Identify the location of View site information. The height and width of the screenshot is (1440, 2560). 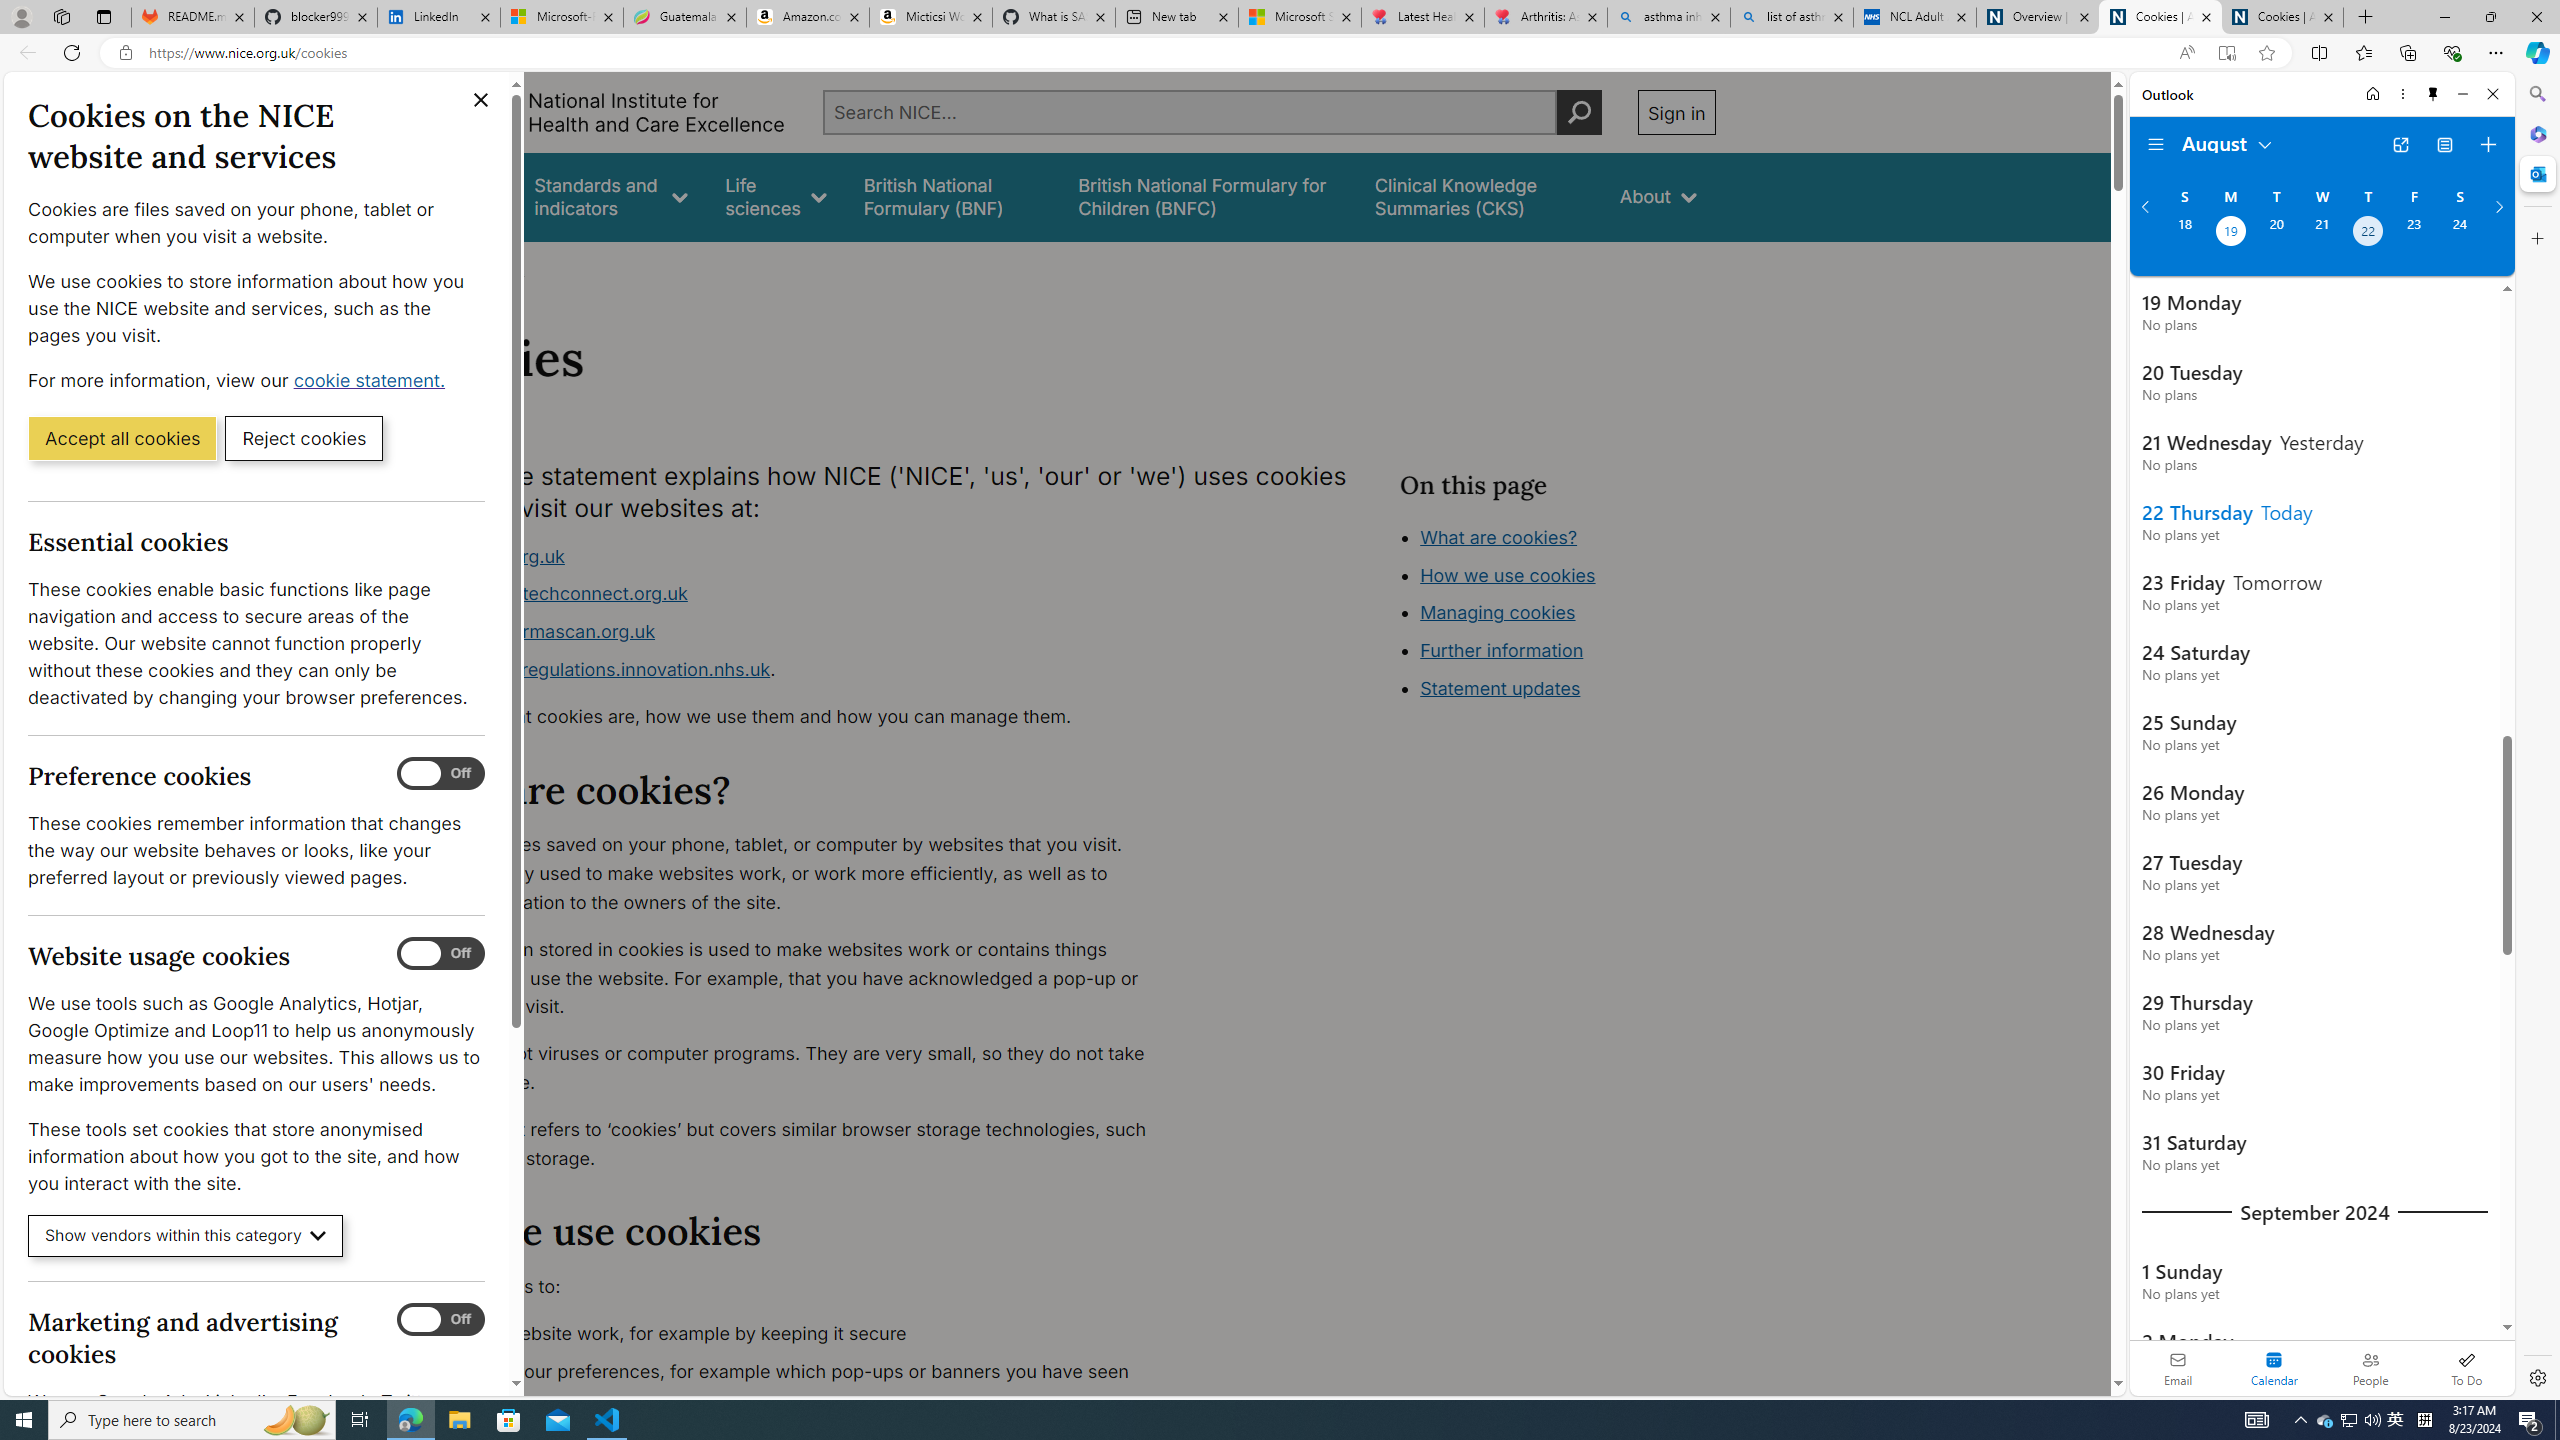
(124, 53).